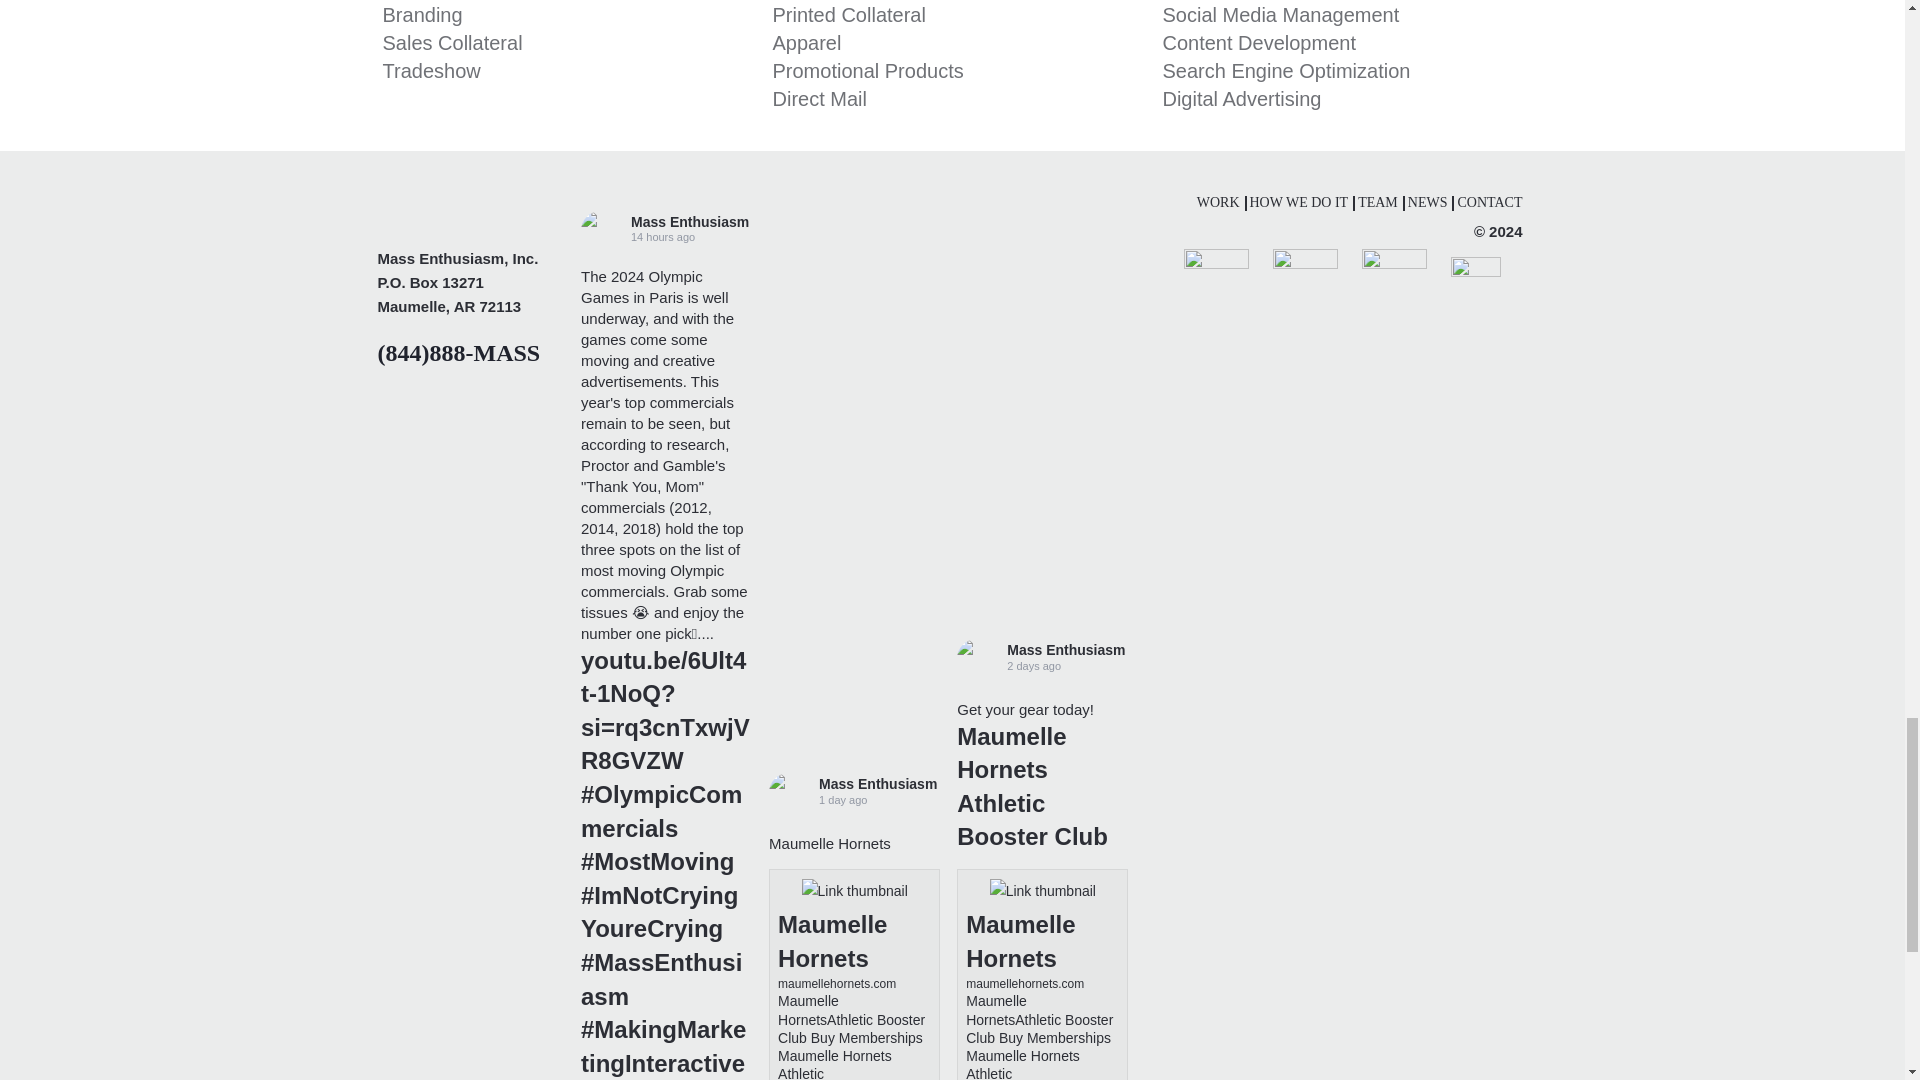 The width and height of the screenshot is (1920, 1080). I want to click on Promotional Products, so click(867, 71).